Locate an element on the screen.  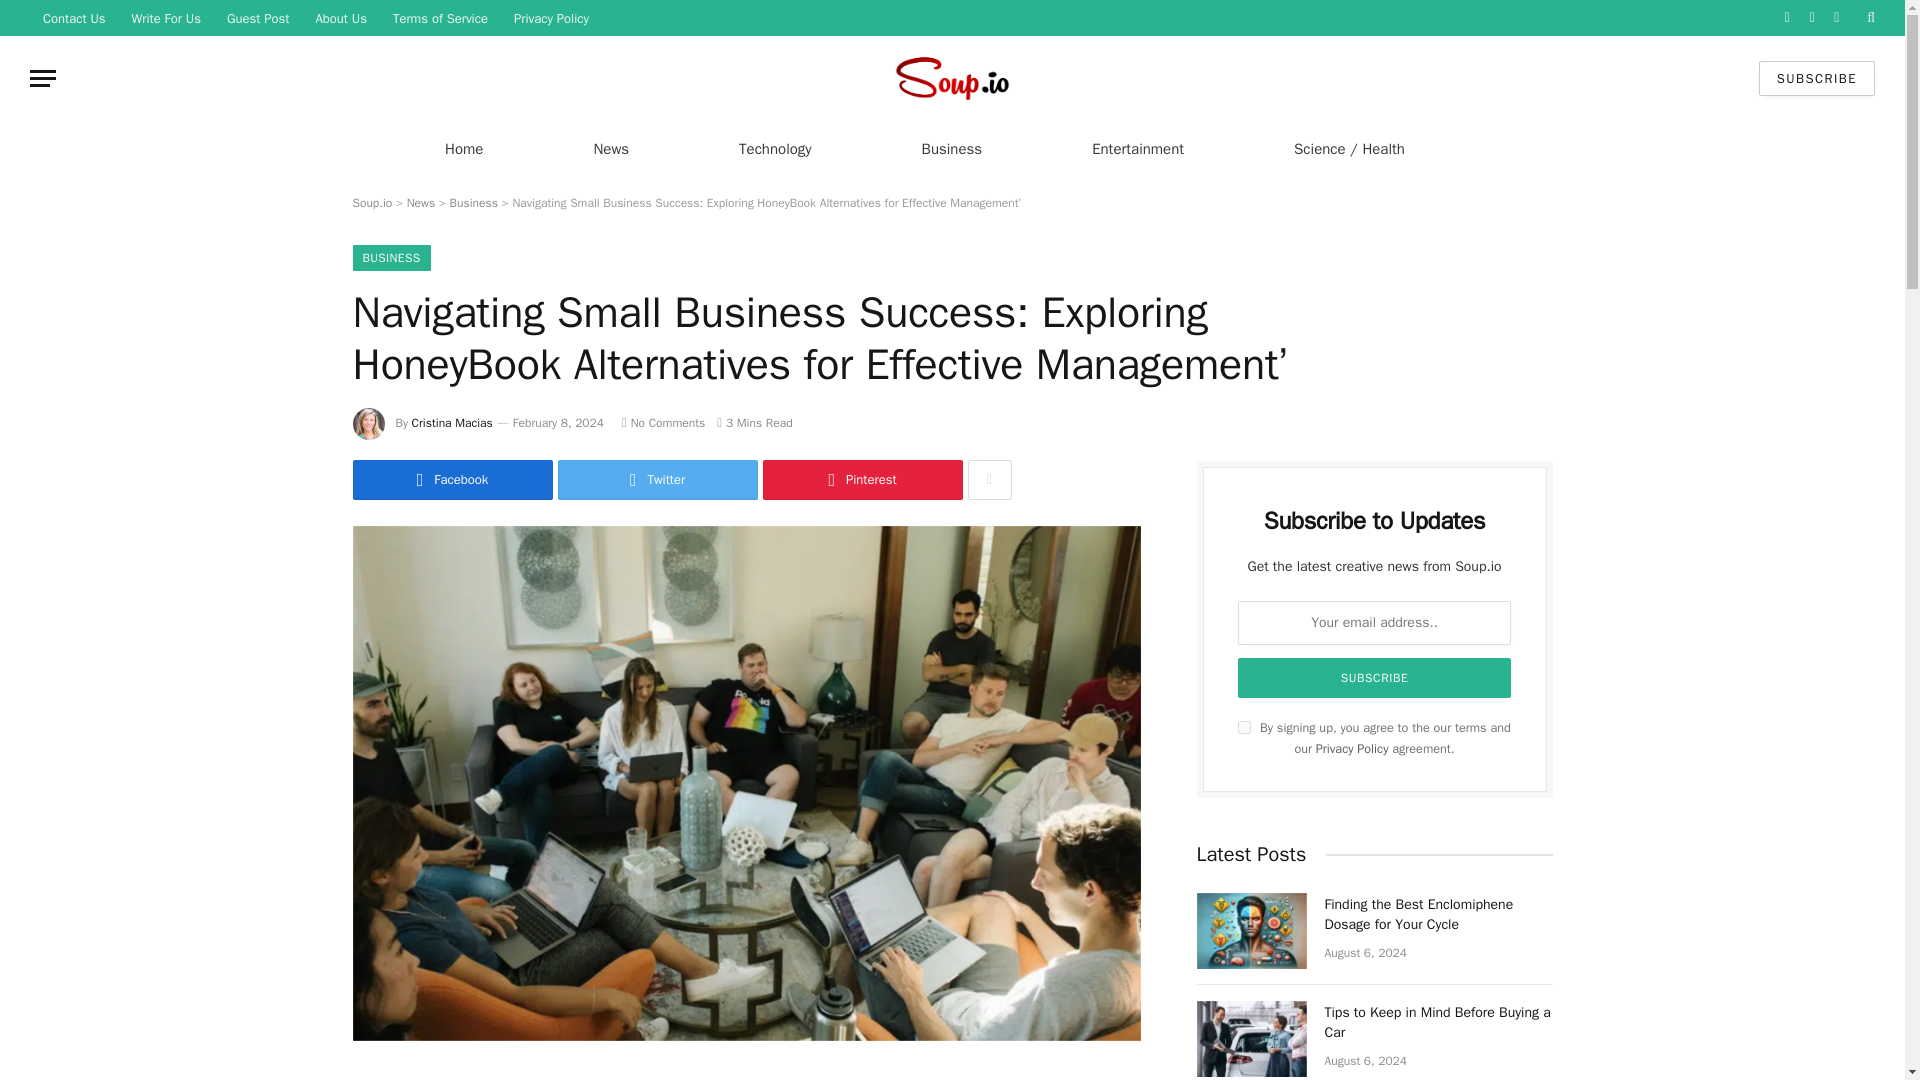
About Us is located at coordinates (340, 18).